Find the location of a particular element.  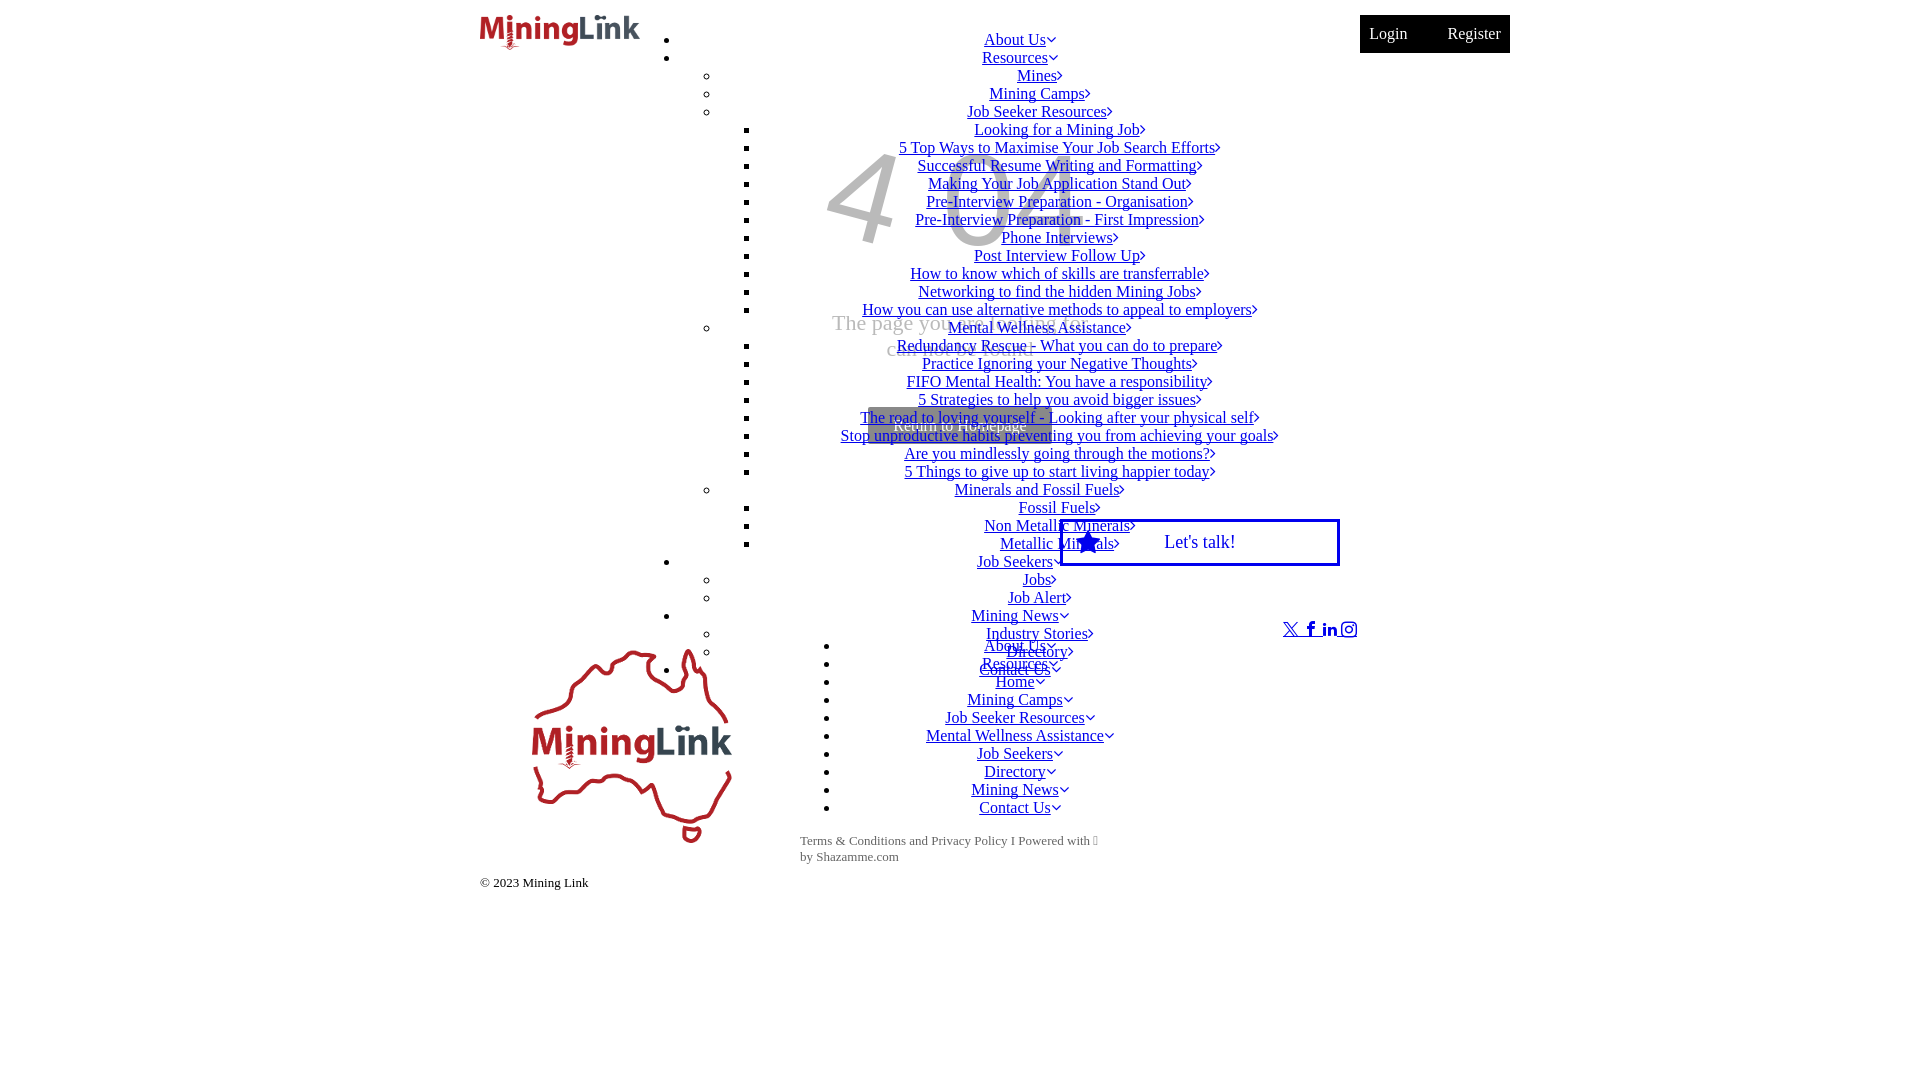

Directory is located at coordinates (1019, 772).